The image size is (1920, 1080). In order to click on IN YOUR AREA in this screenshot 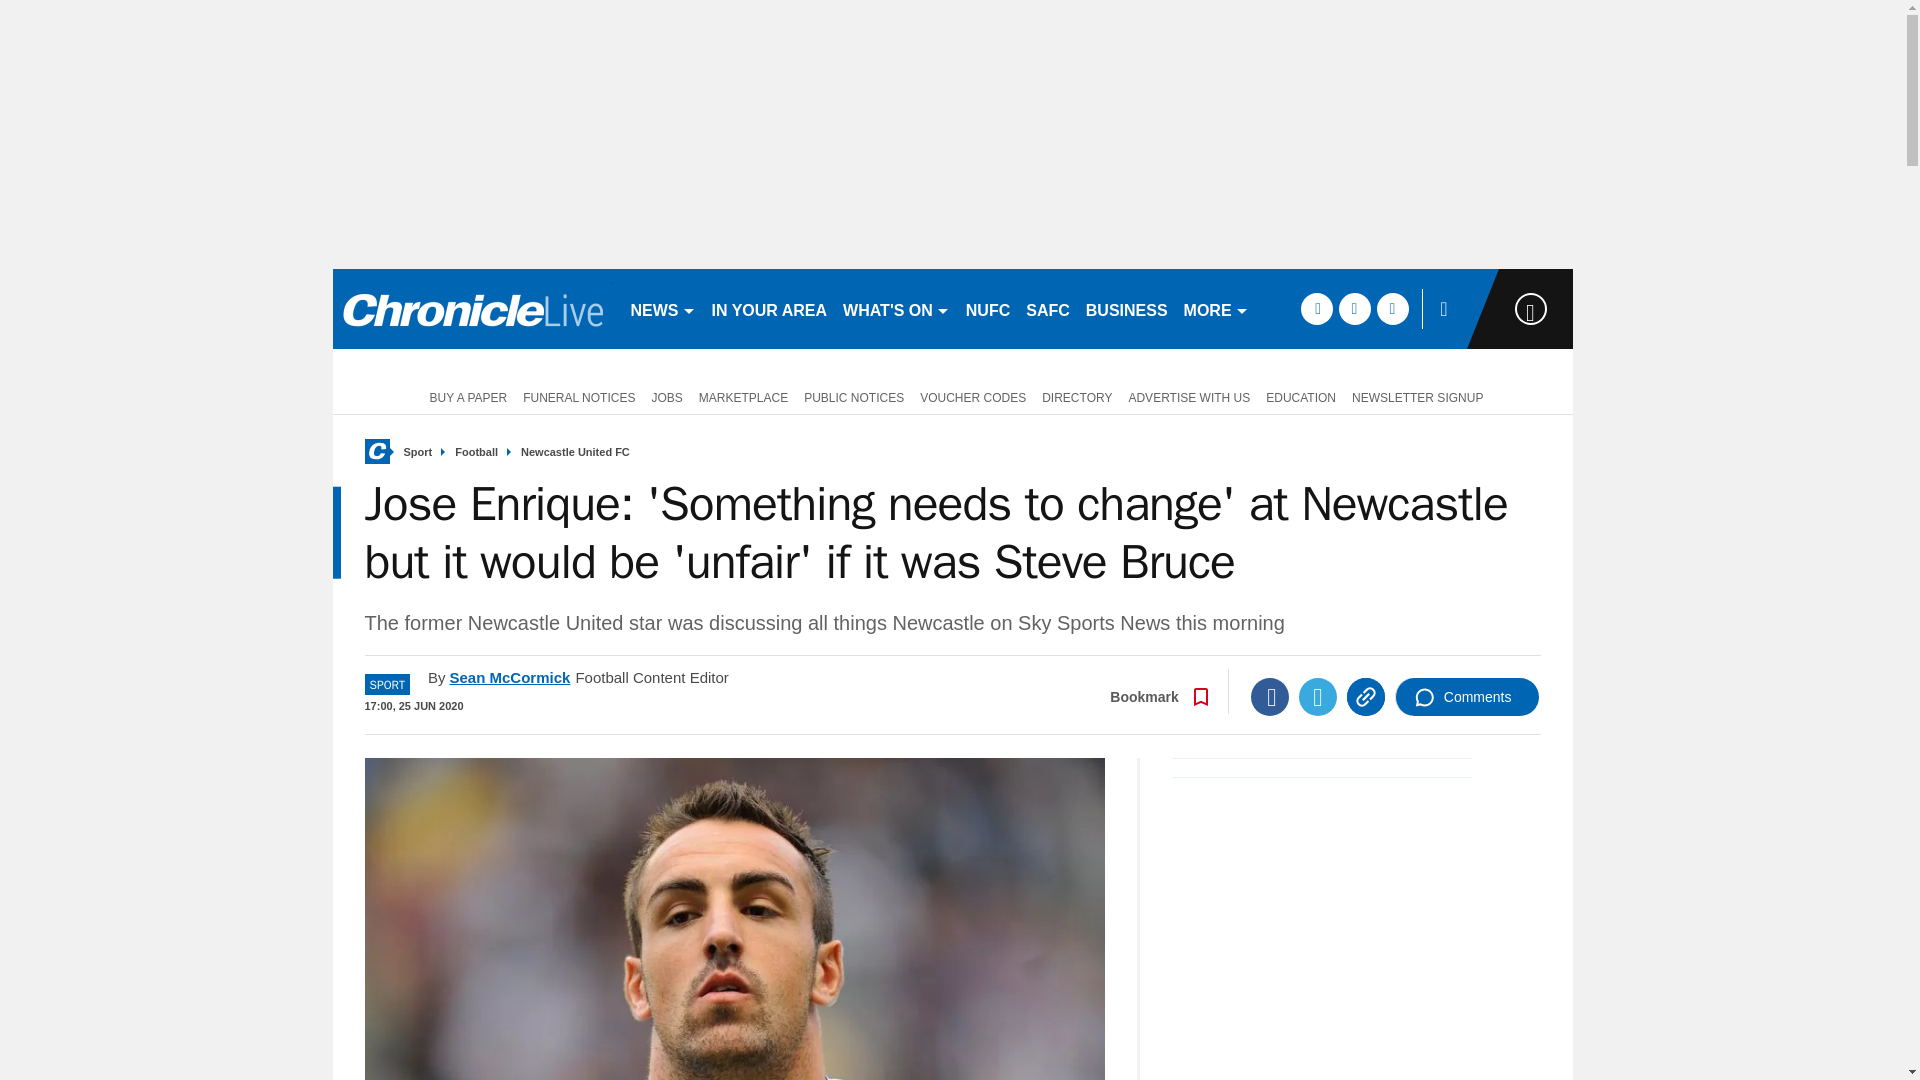, I will do `click(770, 308)`.